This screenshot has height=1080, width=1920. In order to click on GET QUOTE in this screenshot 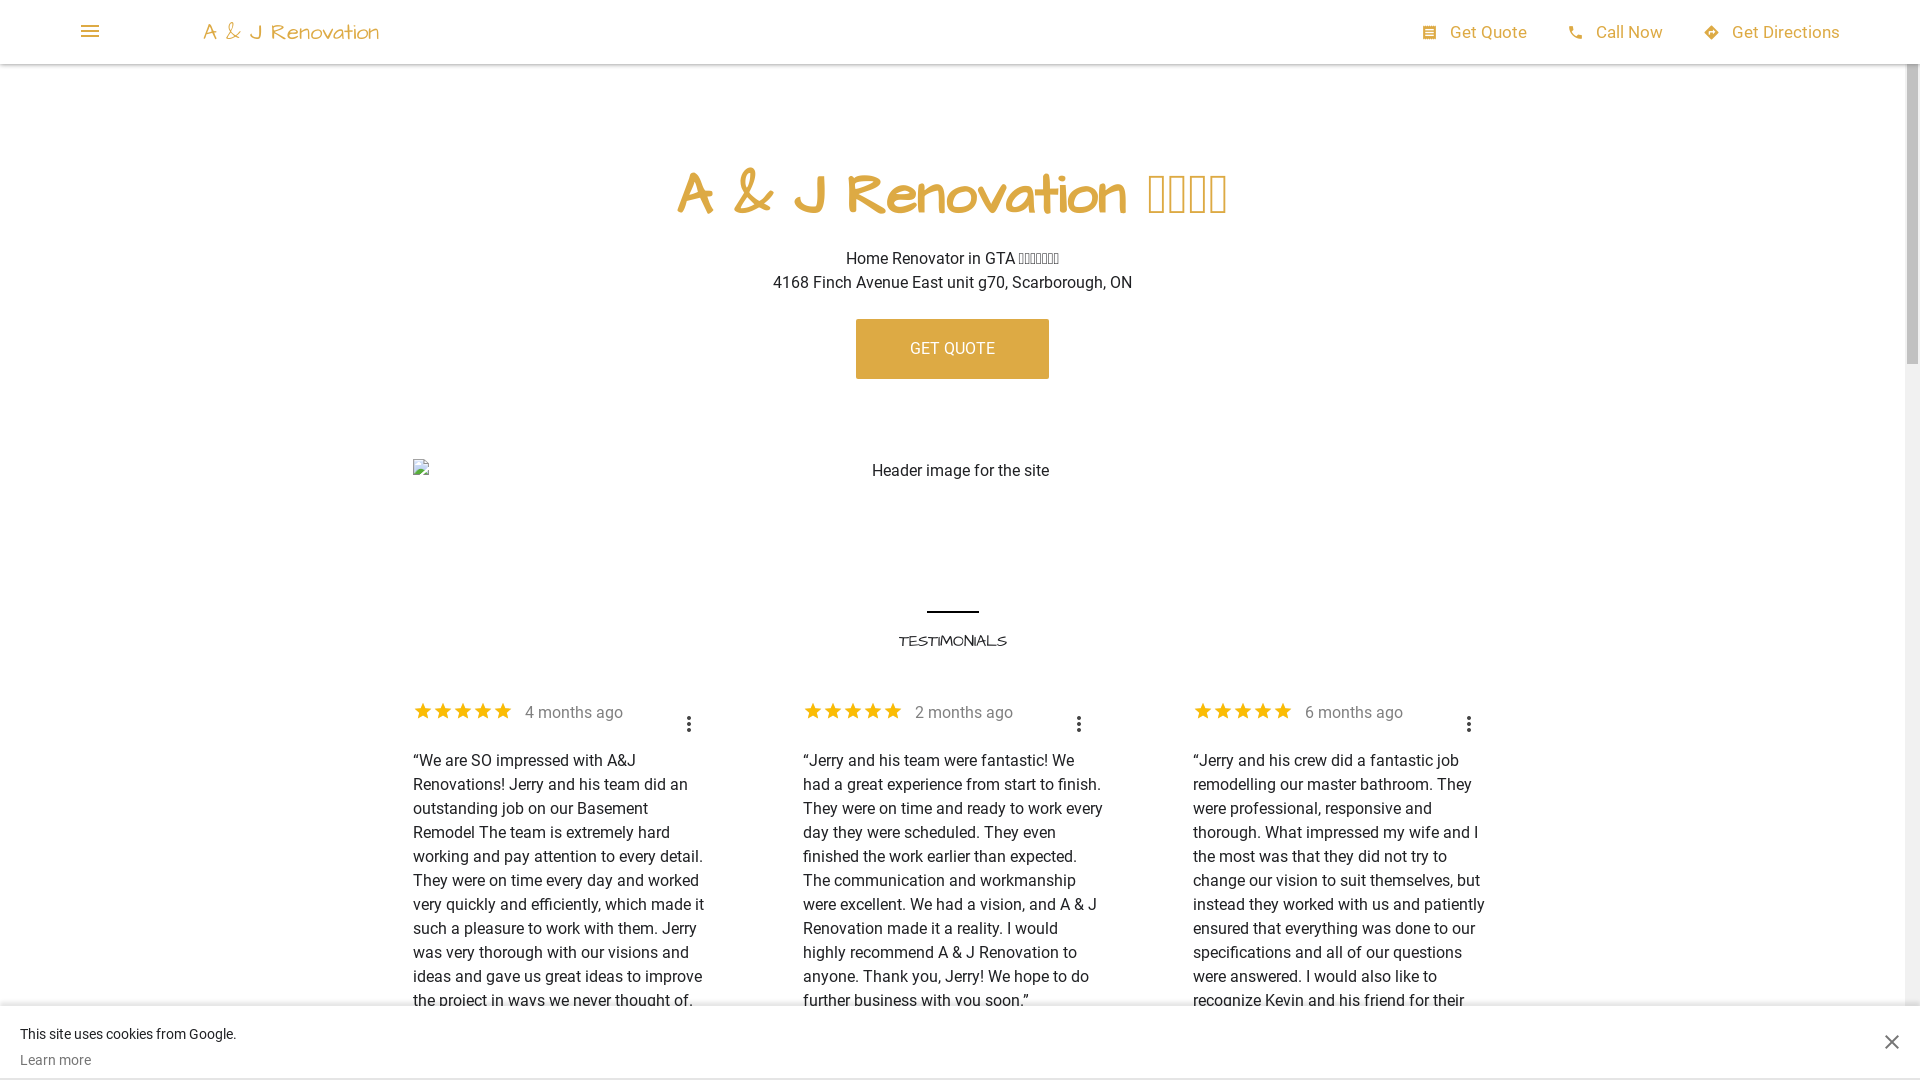, I will do `click(952, 349)`.